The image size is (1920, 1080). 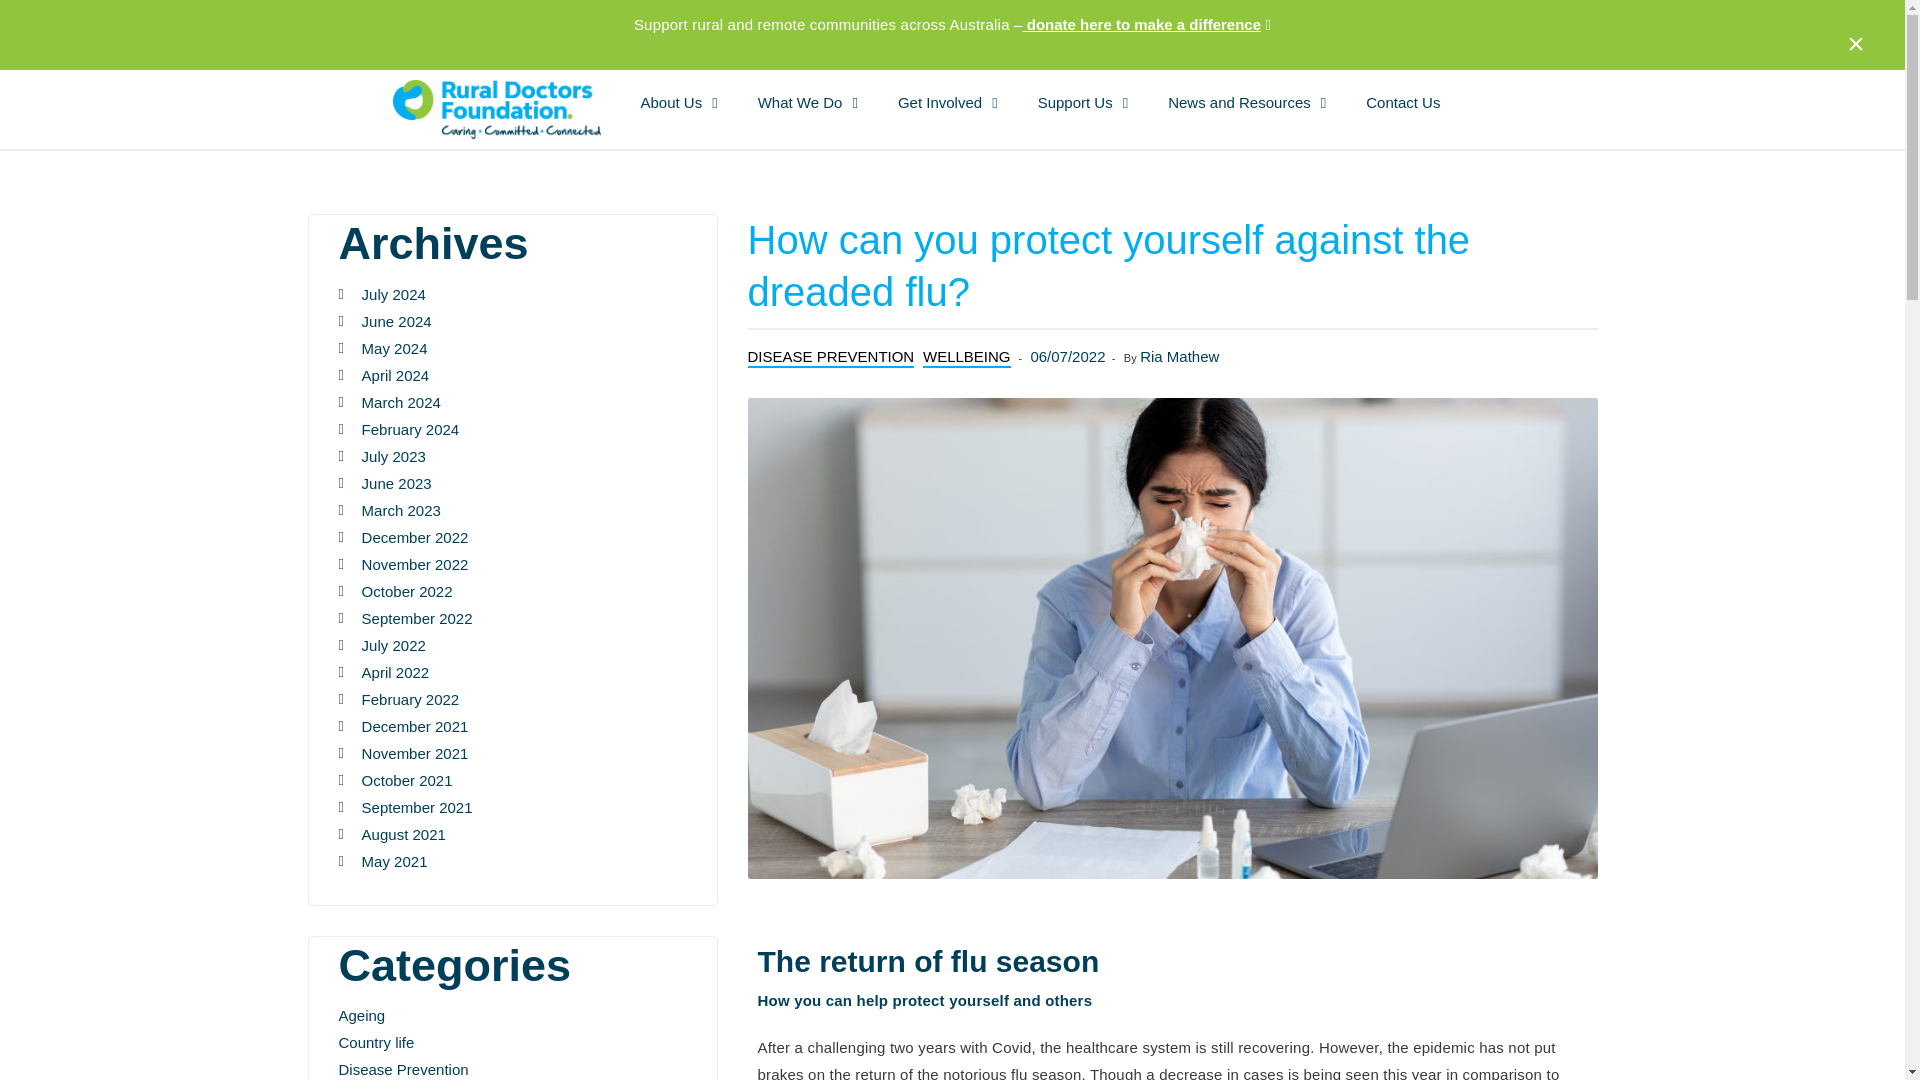 What do you see at coordinates (678, 102) in the screenshot?
I see `About Us` at bounding box center [678, 102].